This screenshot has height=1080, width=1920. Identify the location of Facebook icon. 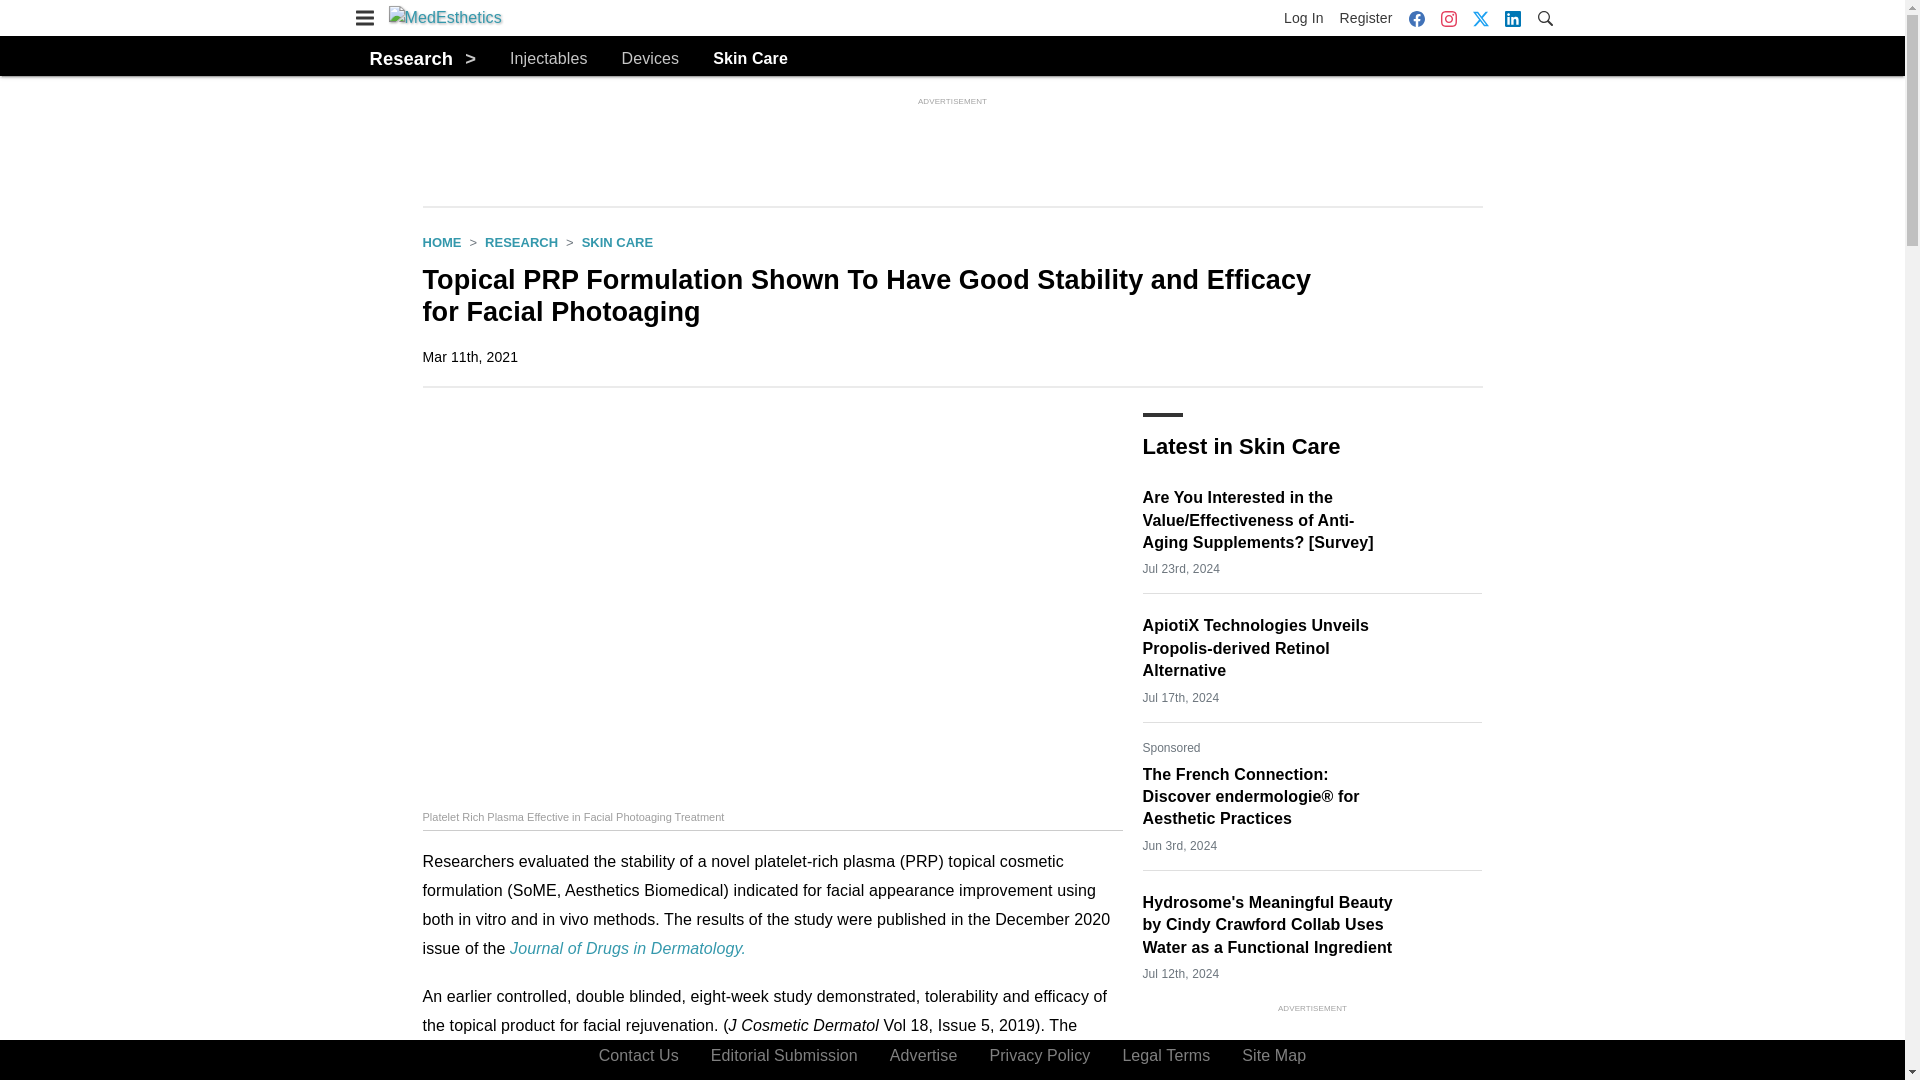
(1416, 18).